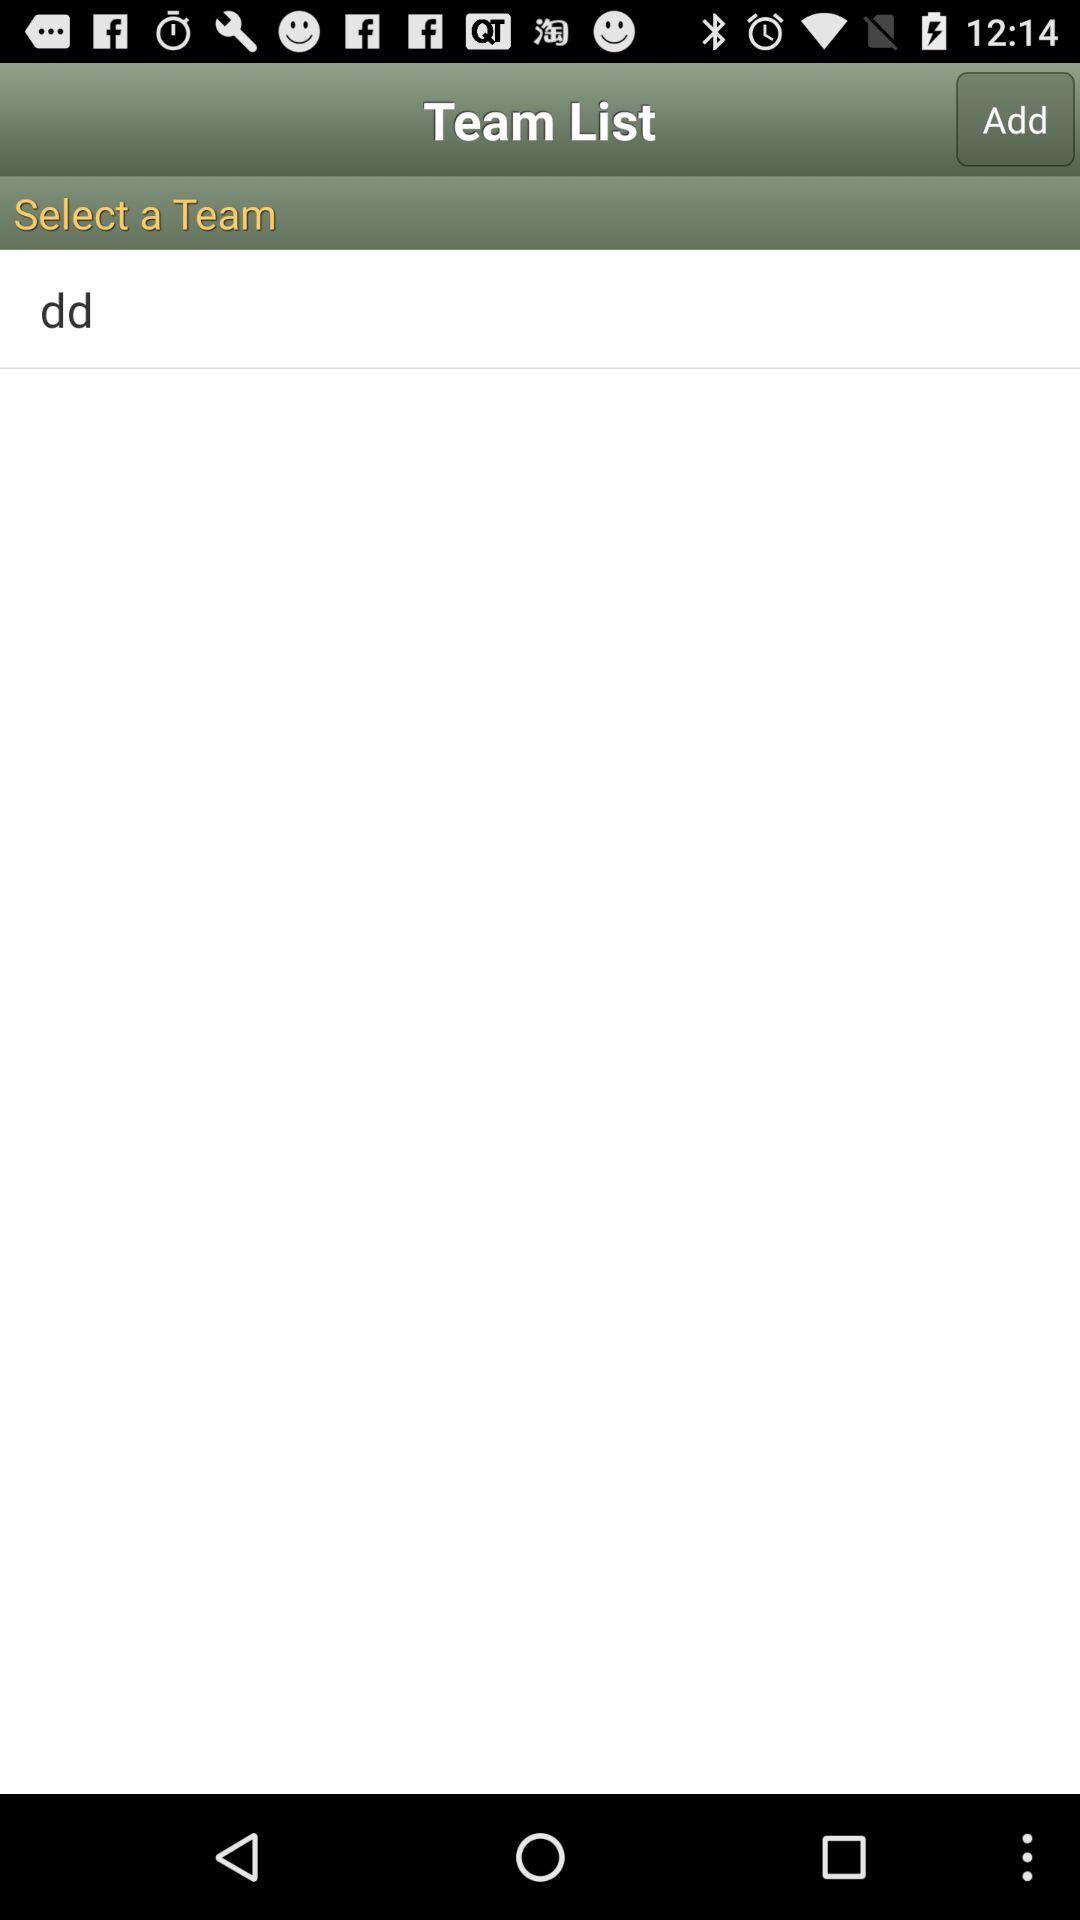 This screenshot has width=1080, height=1920. I want to click on flip until add, so click(1015, 119).